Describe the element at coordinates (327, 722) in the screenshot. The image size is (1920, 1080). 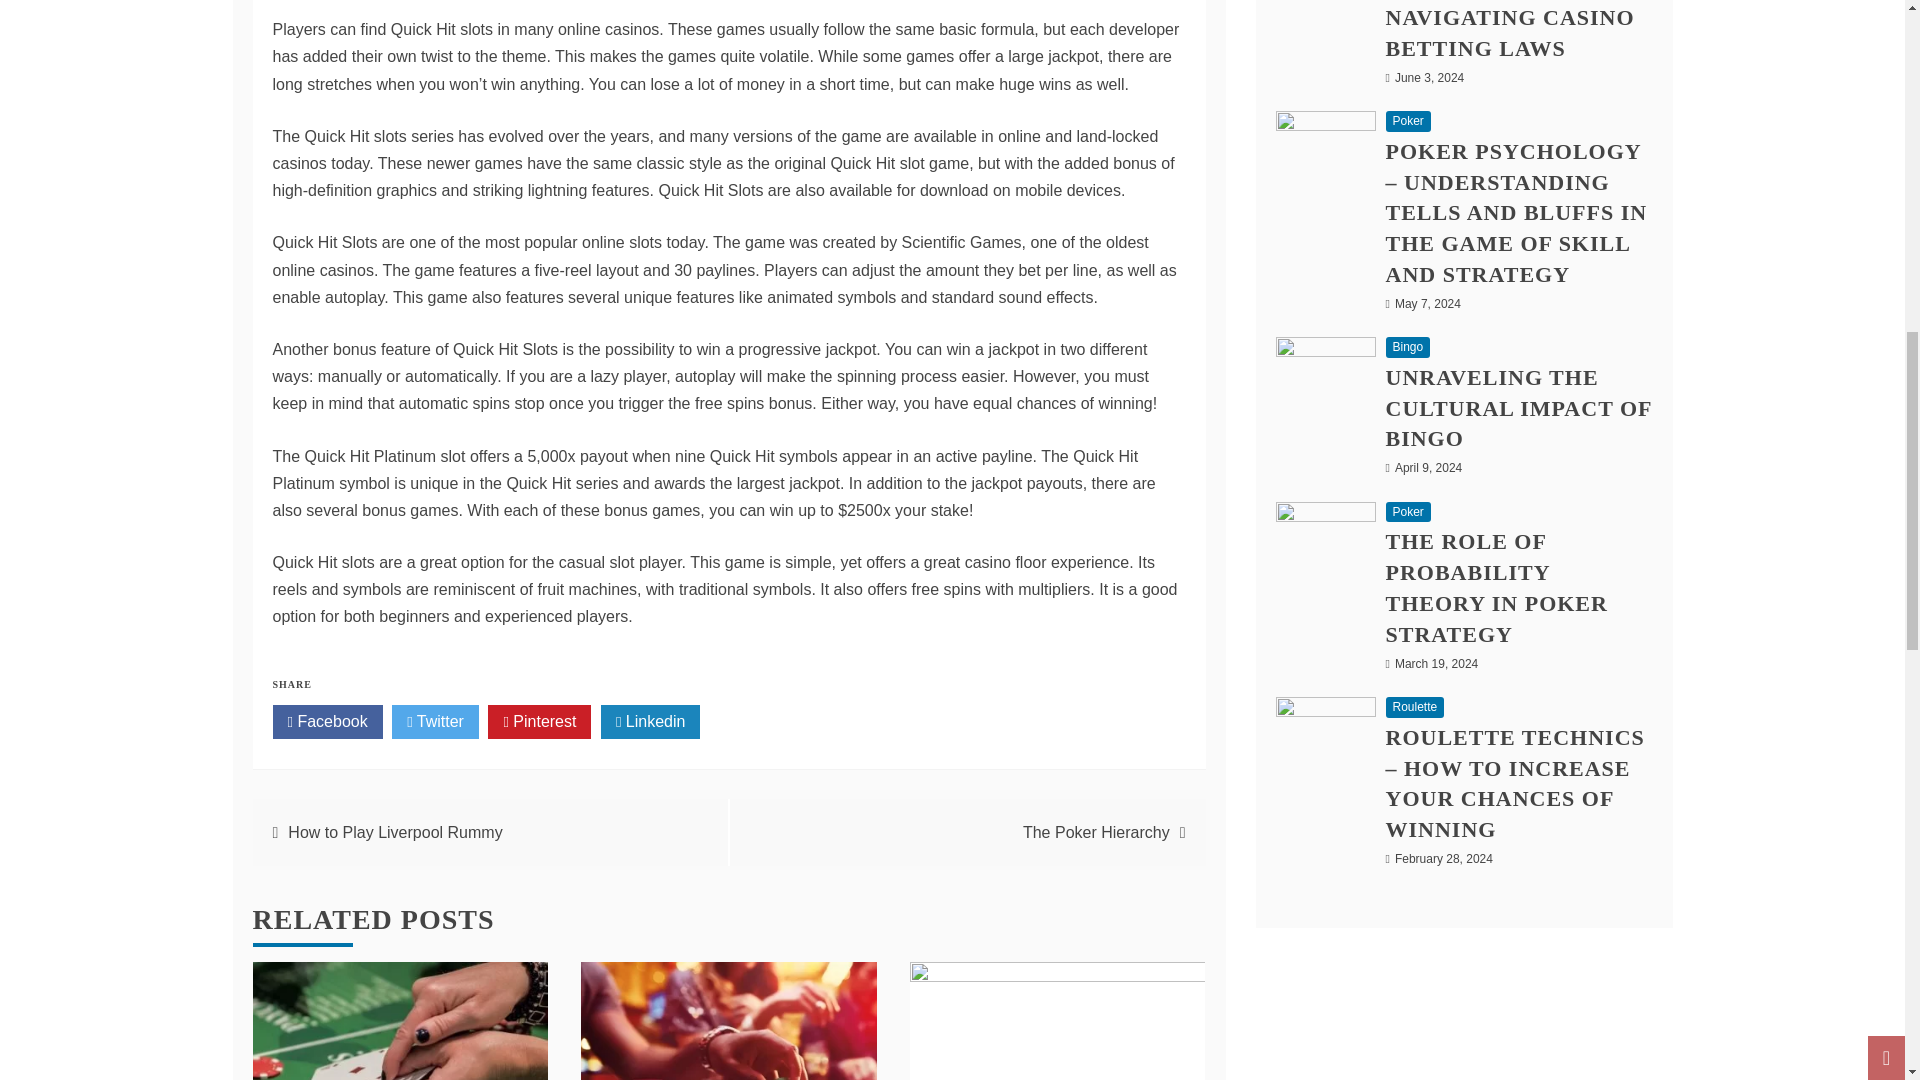
I see `Facebook` at that location.